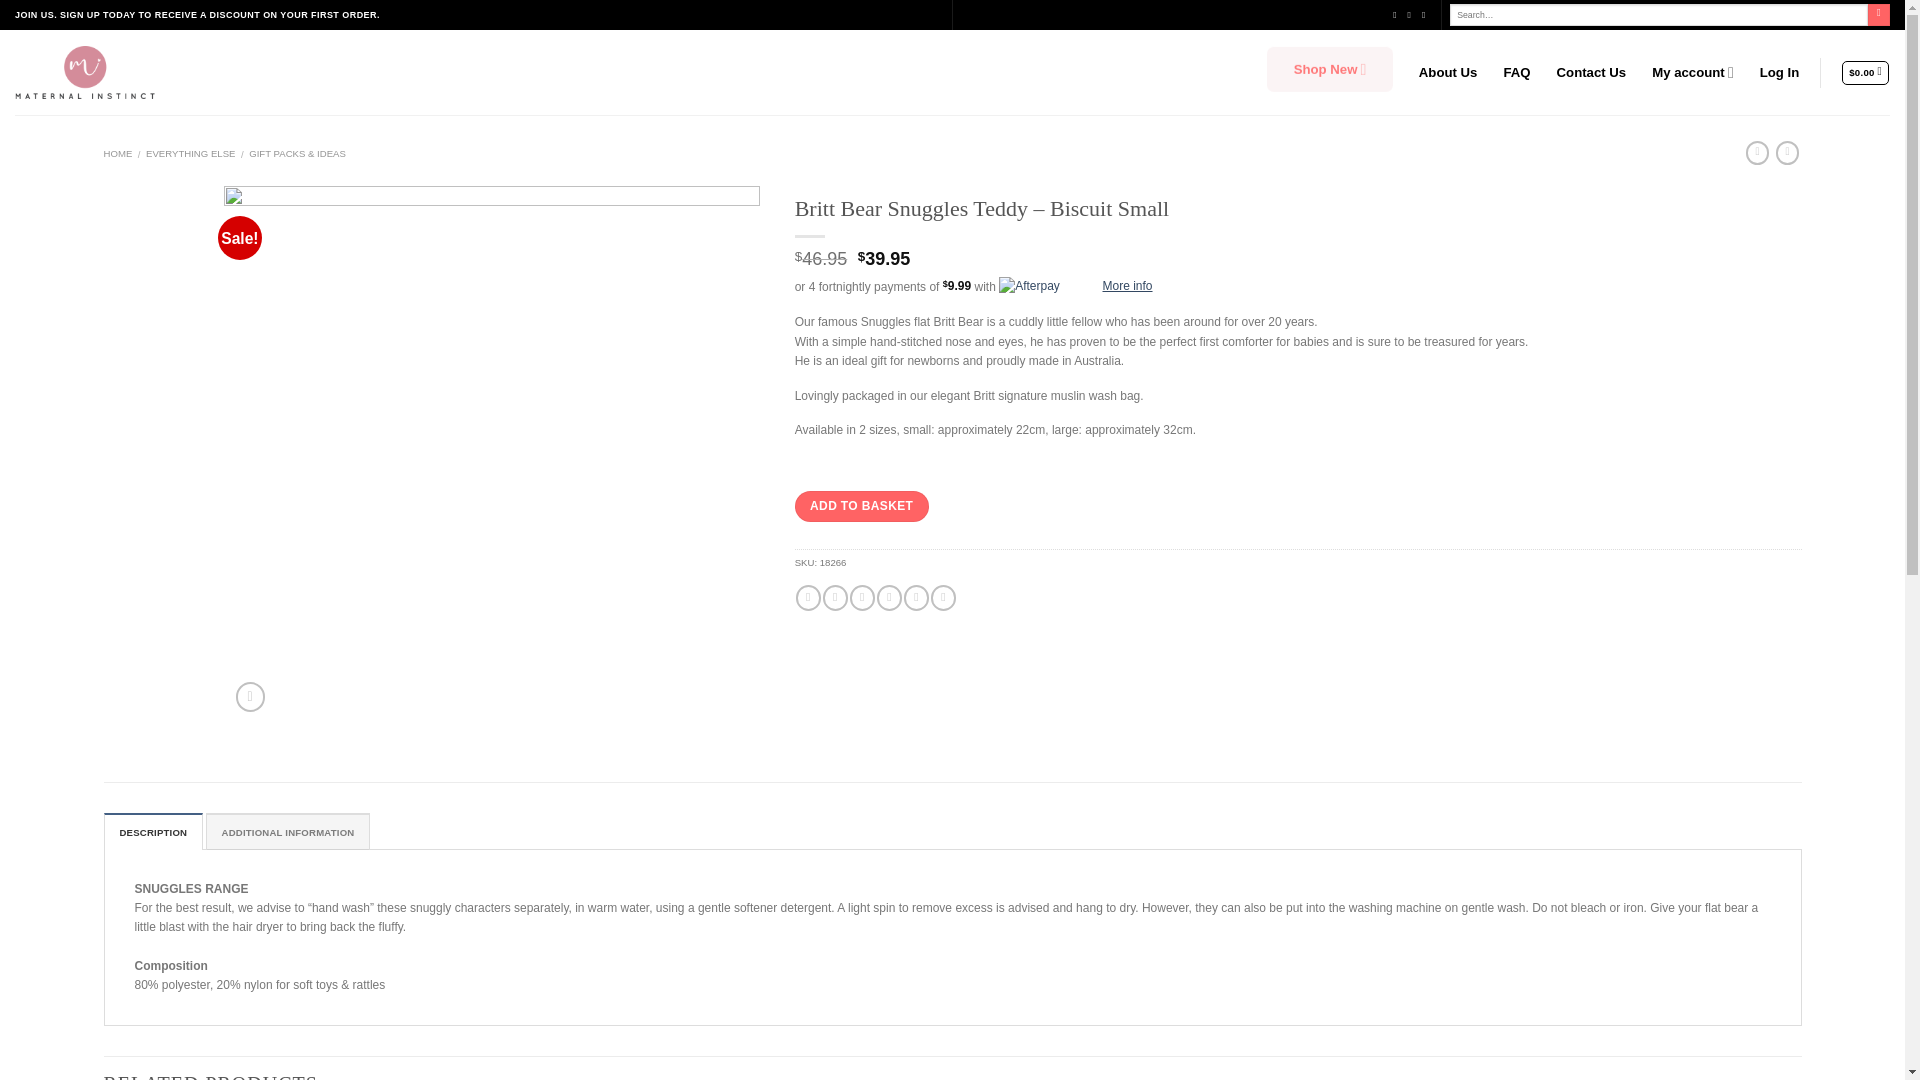 This screenshot has height=1080, width=1920. What do you see at coordinates (250, 696) in the screenshot?
I see `Zoom` at bounding box center [250, 696].